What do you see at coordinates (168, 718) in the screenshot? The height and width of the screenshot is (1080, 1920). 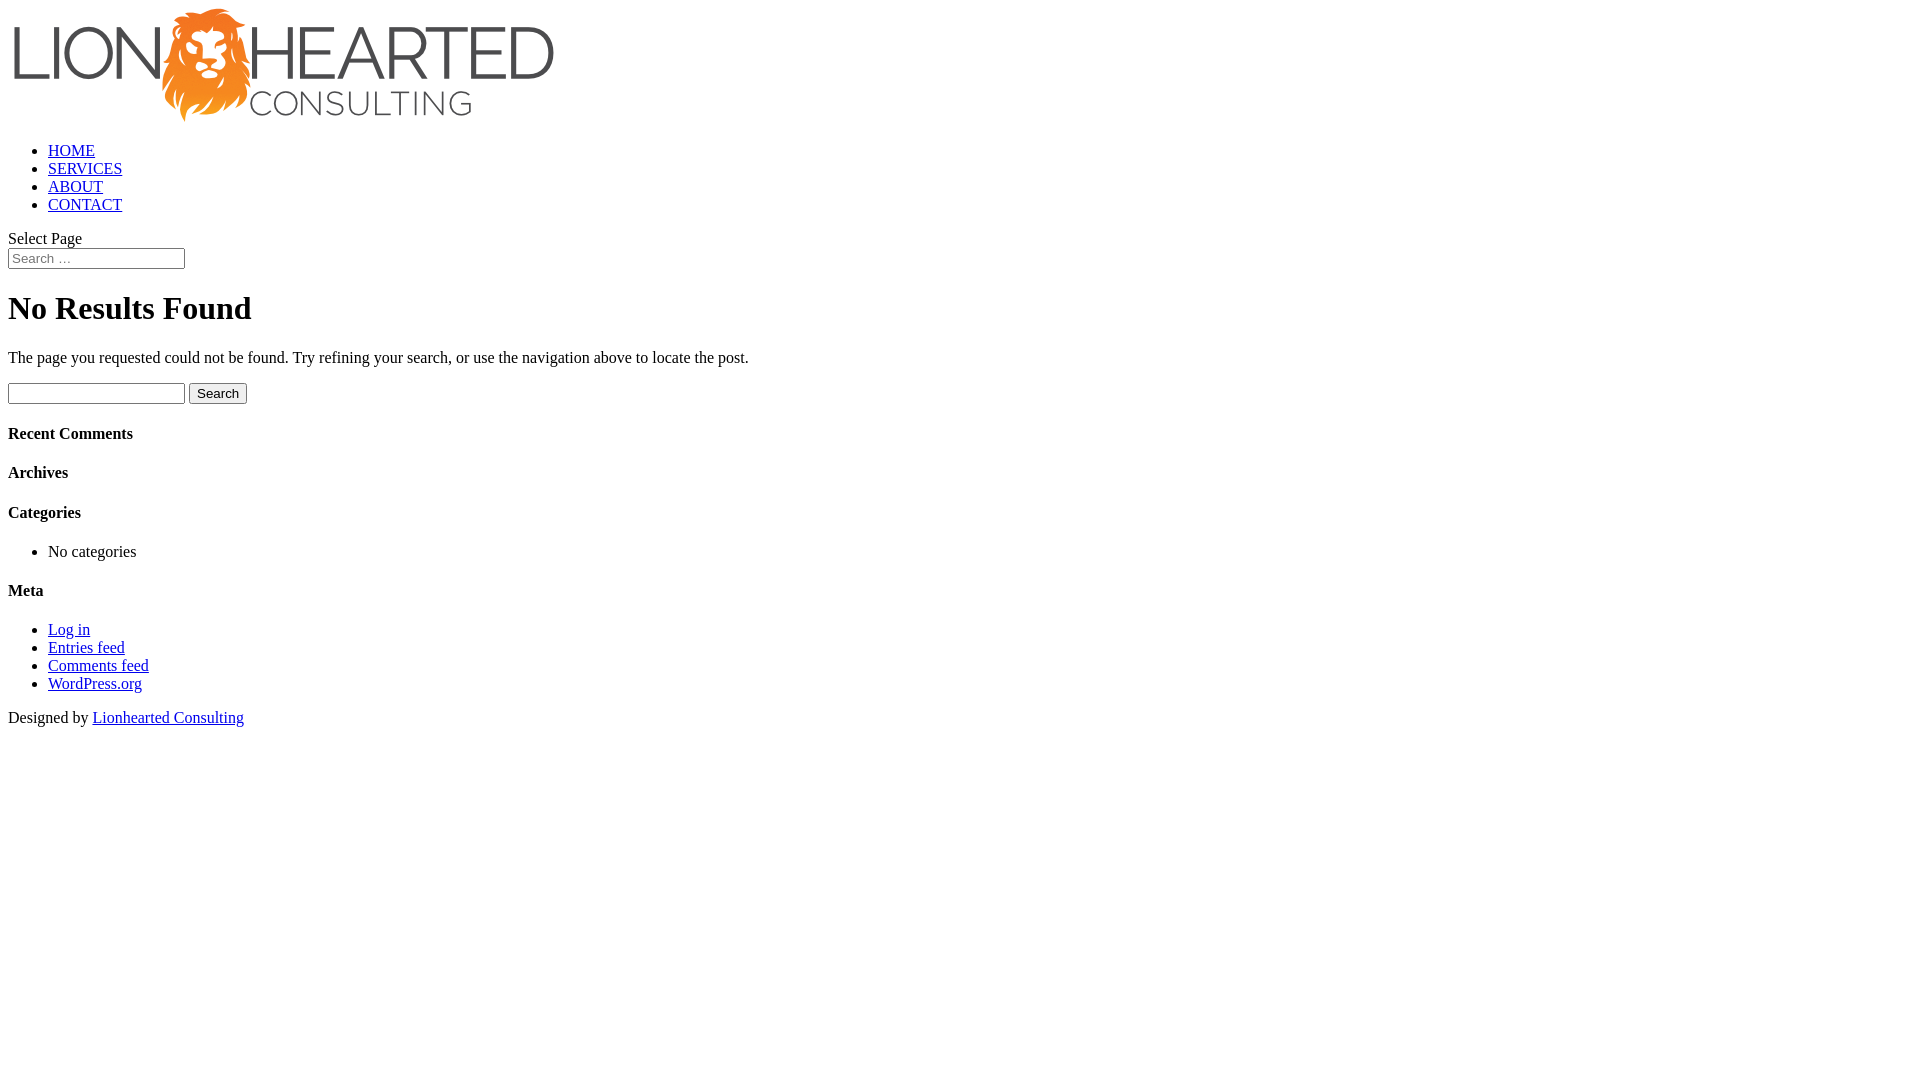 I see `Lionhearted Consulting` at bounding box center [168, 718].